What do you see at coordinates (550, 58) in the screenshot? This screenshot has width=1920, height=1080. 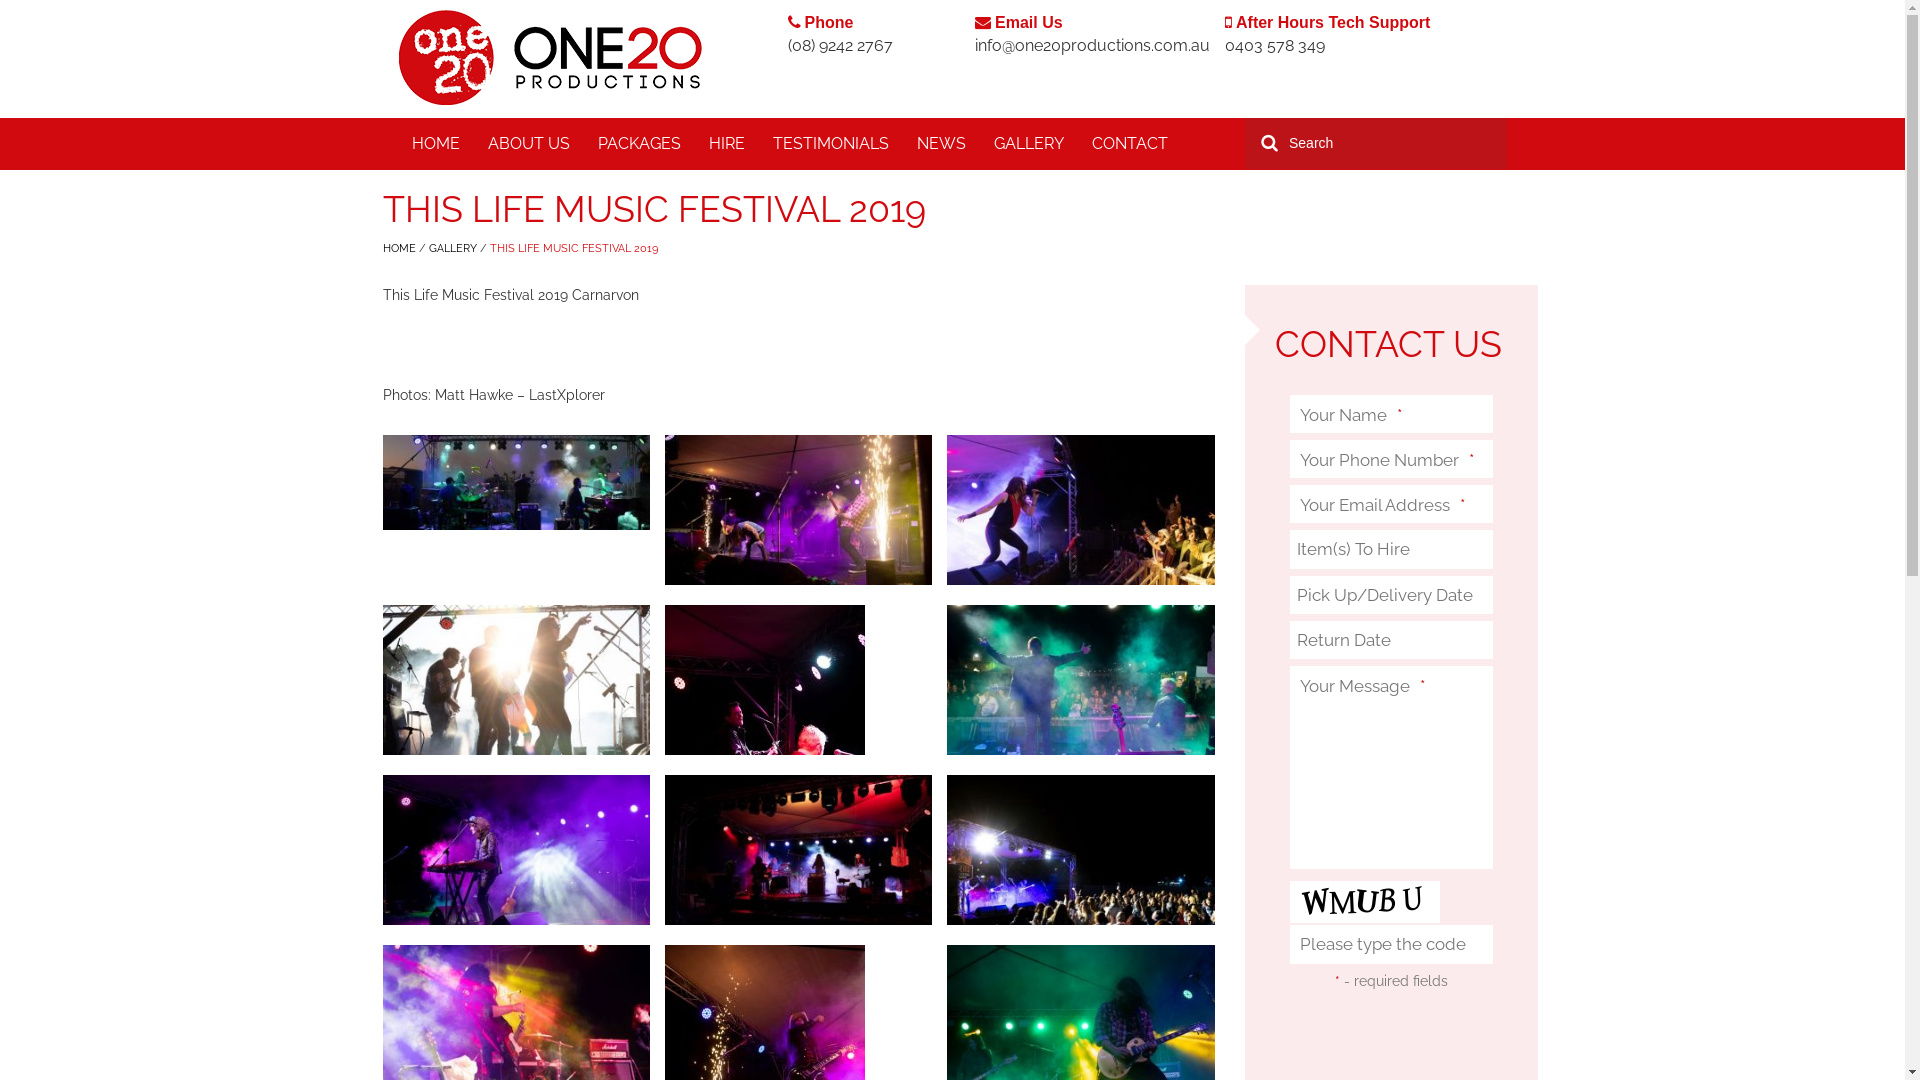 I see `One 20 Productions` at bounding box center [550, 58].